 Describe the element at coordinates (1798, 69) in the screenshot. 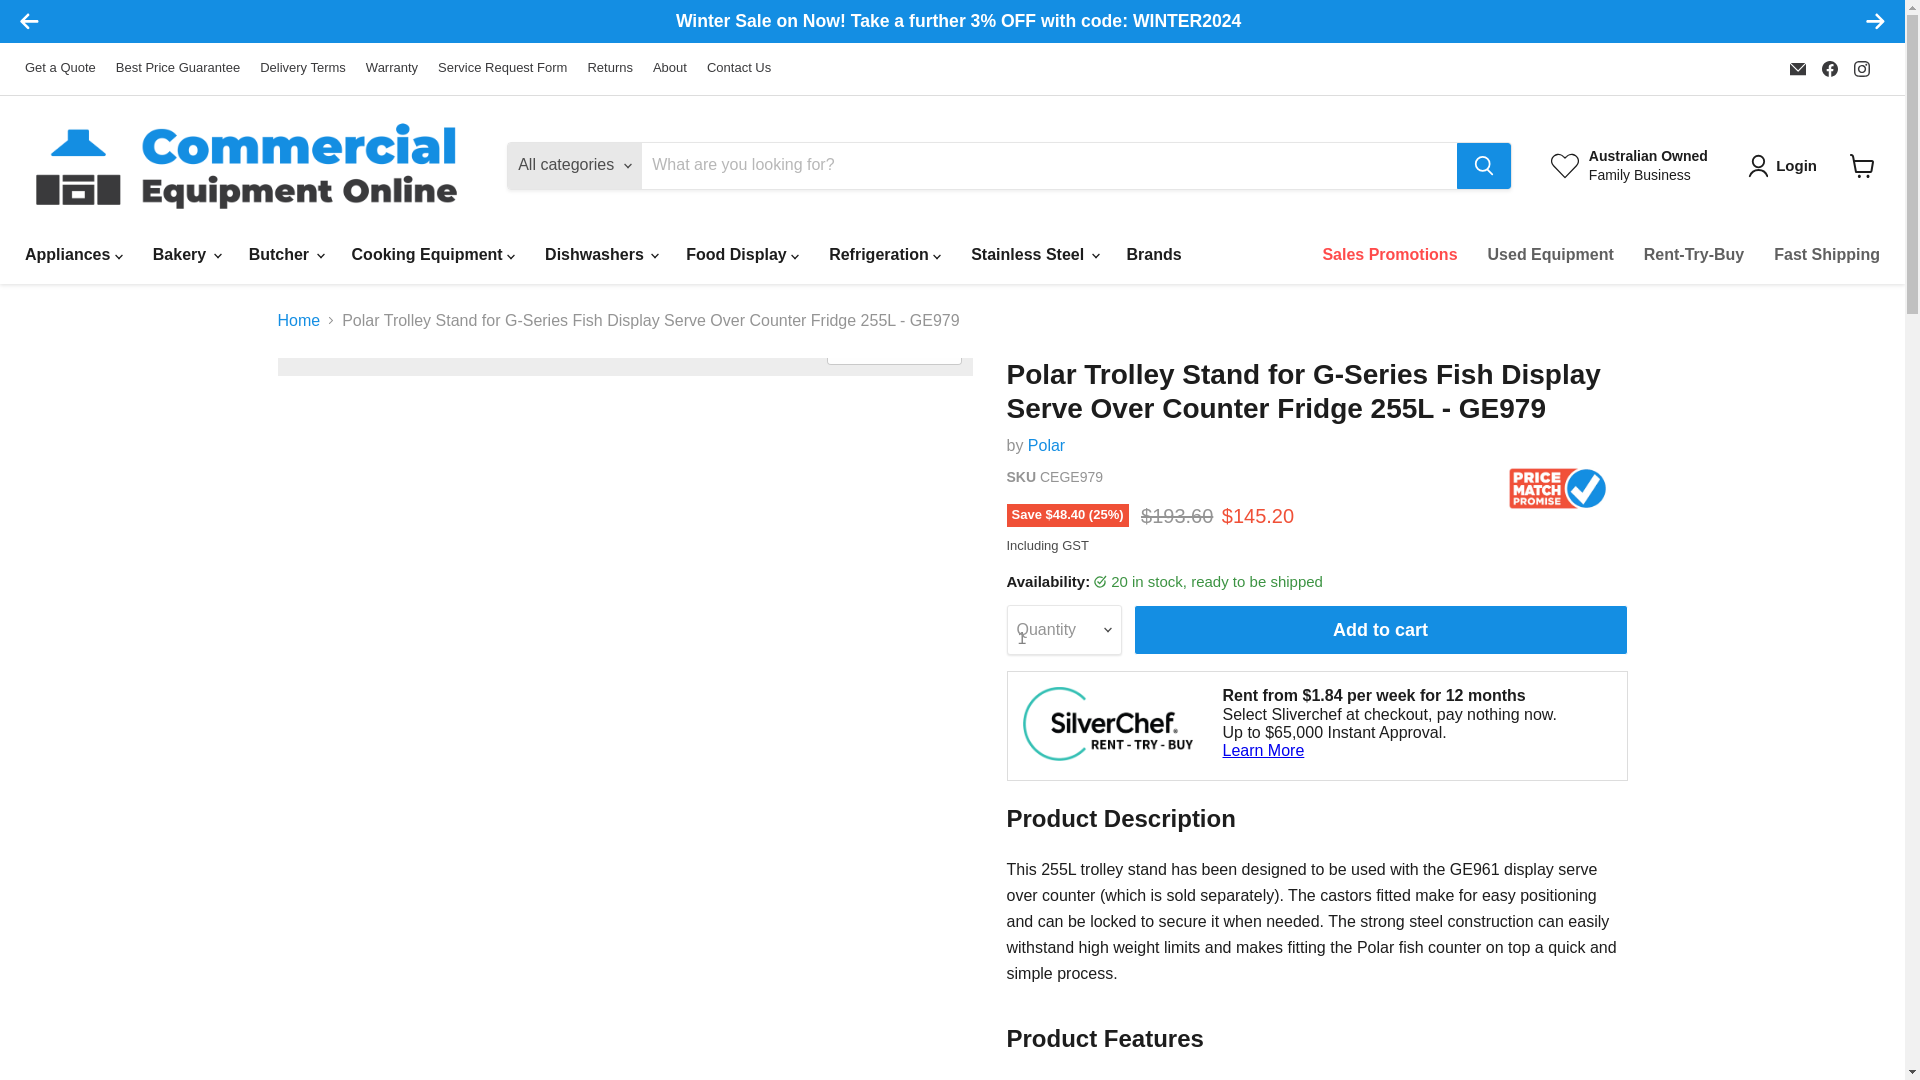

I see `Email` at that location.